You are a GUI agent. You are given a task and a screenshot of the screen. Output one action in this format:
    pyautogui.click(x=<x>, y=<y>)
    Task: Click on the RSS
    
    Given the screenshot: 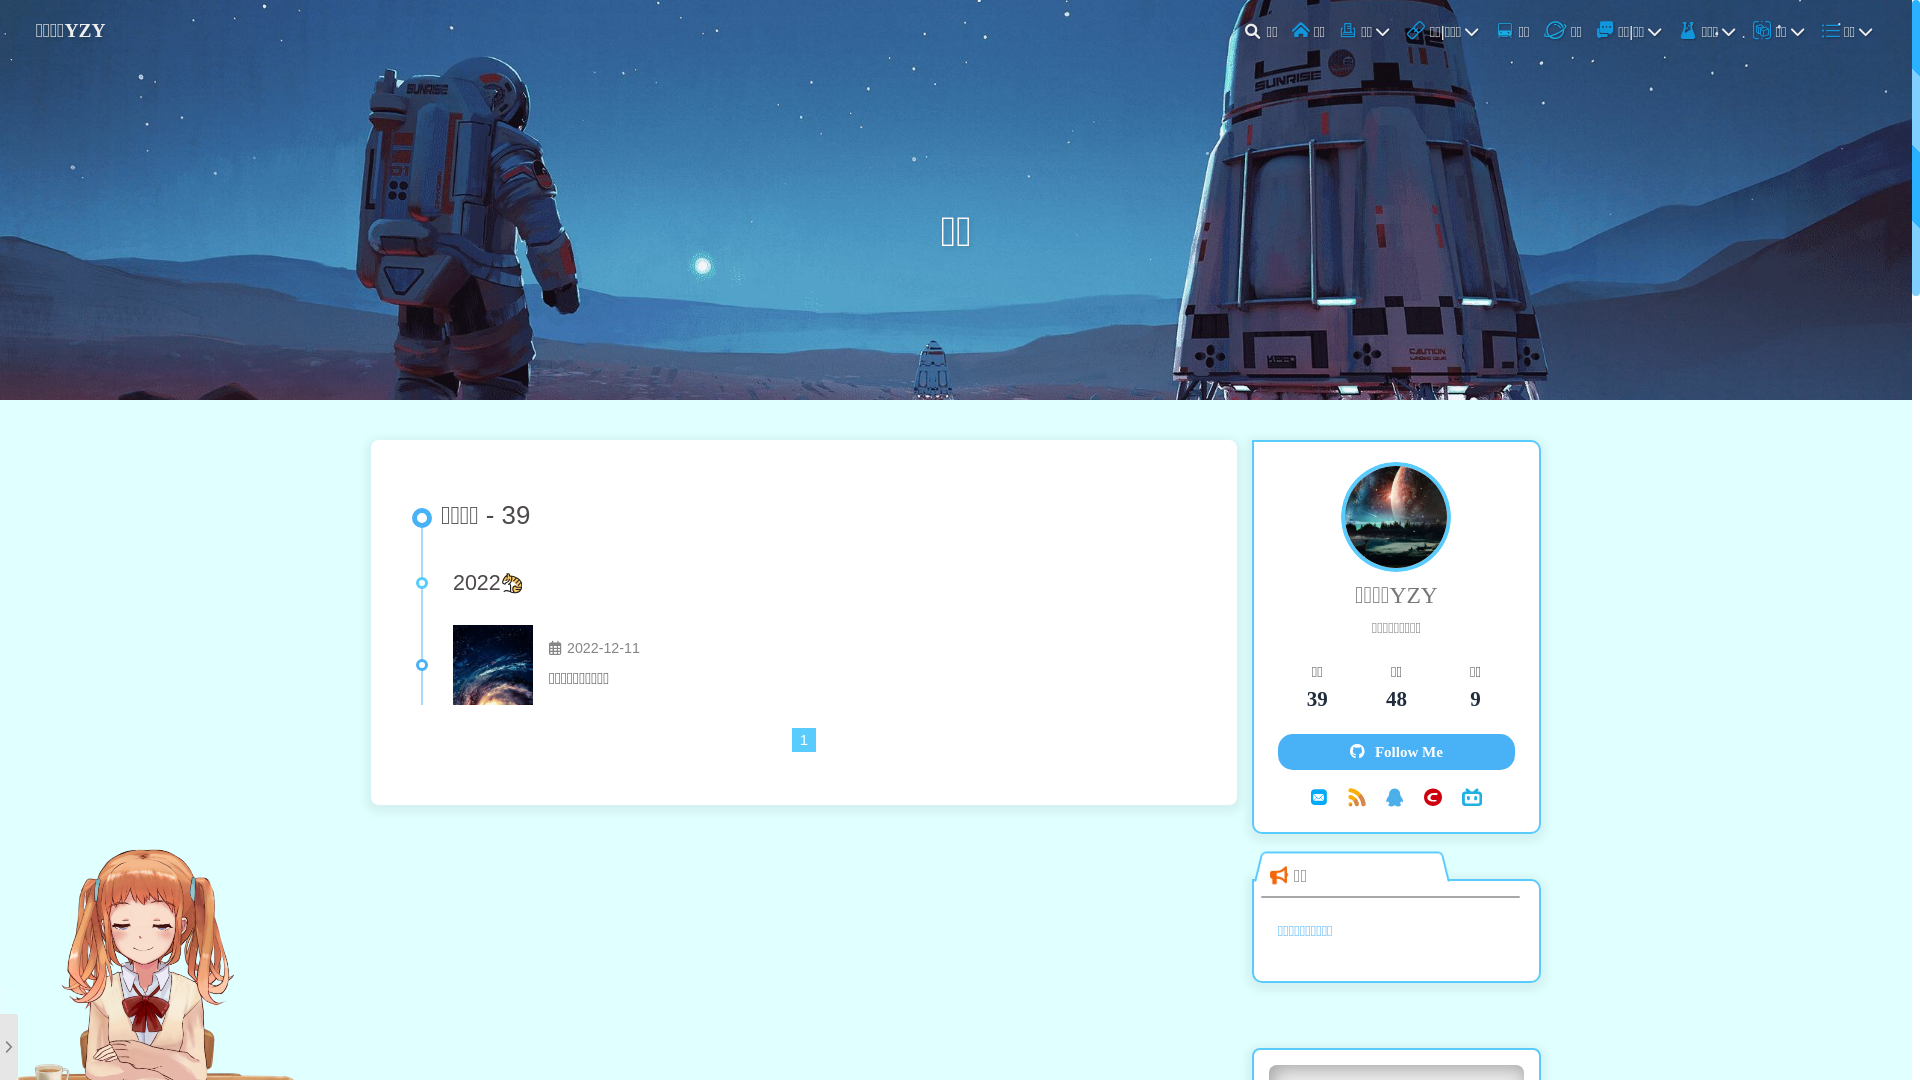 What is the action you would take?
    pyautogui.click(x=1357, y=797)
    